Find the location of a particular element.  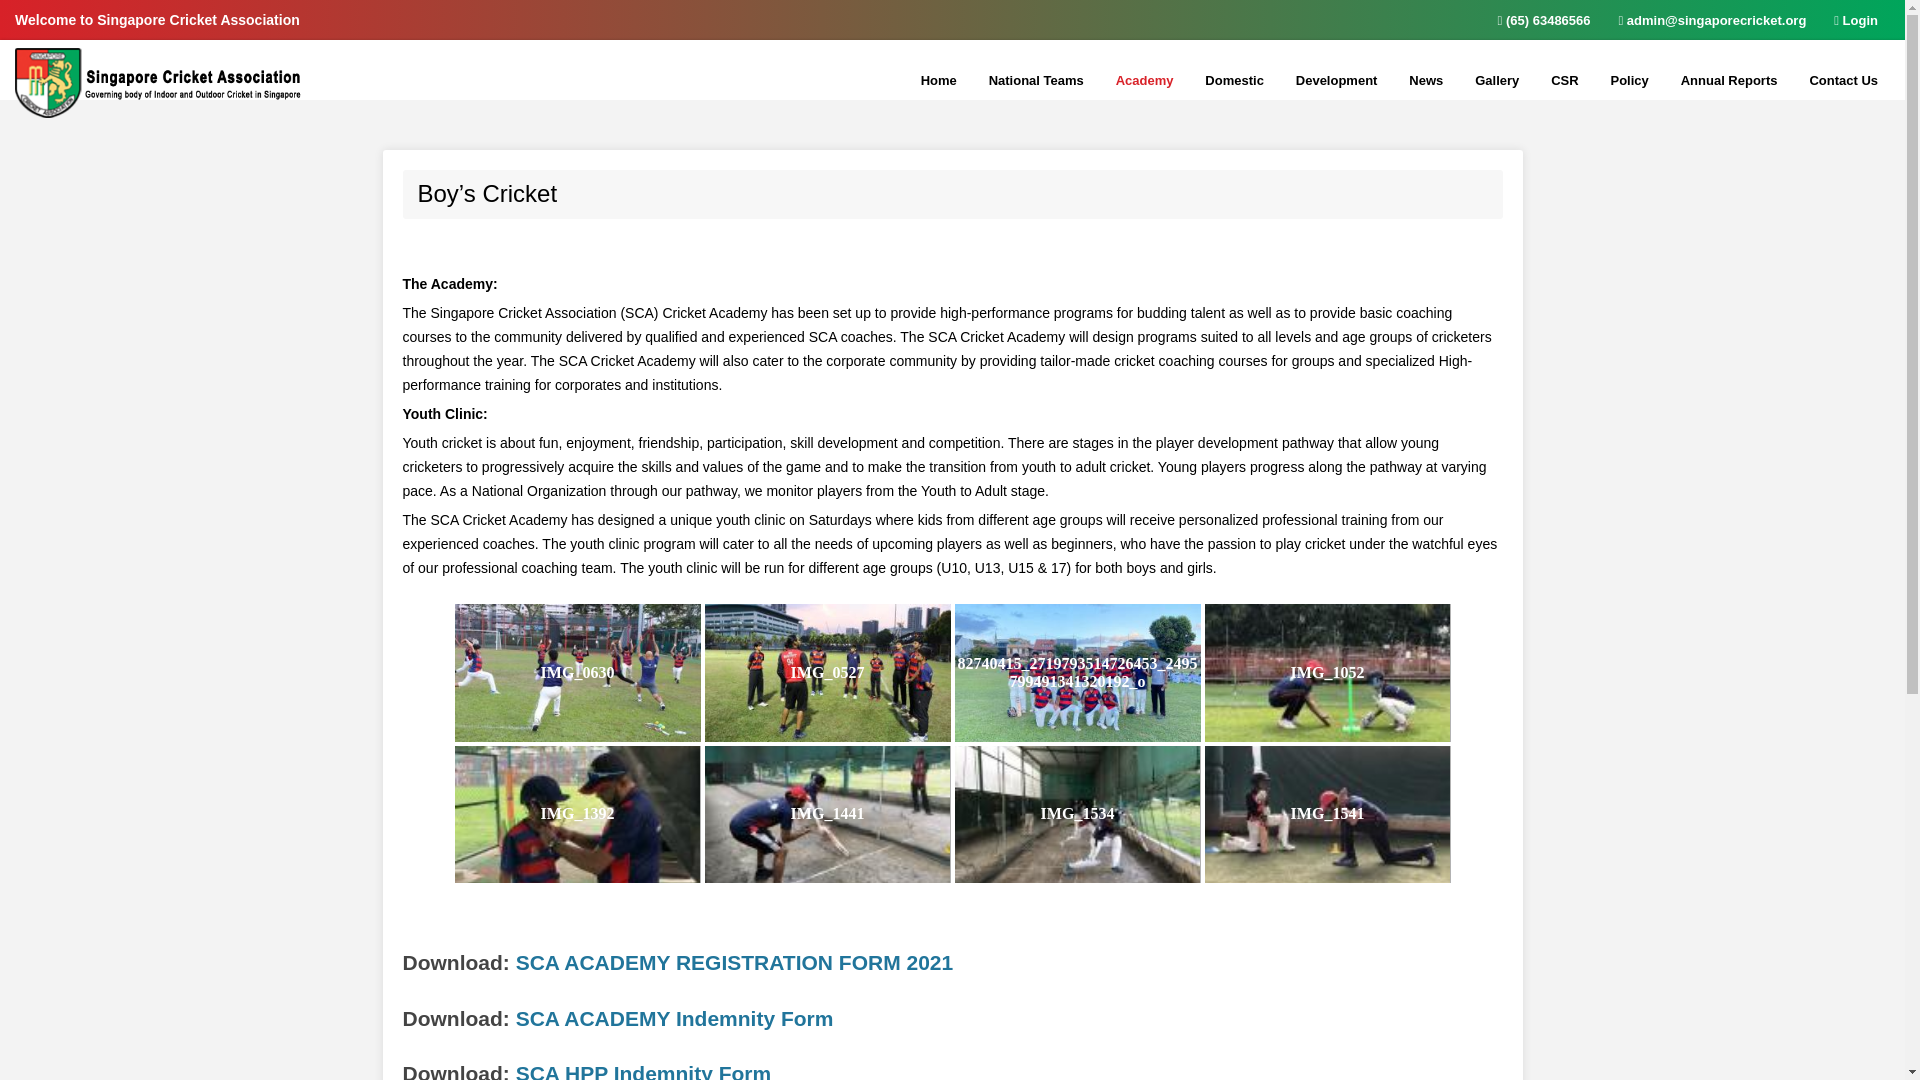

All is located at coordinates (1486, 112).